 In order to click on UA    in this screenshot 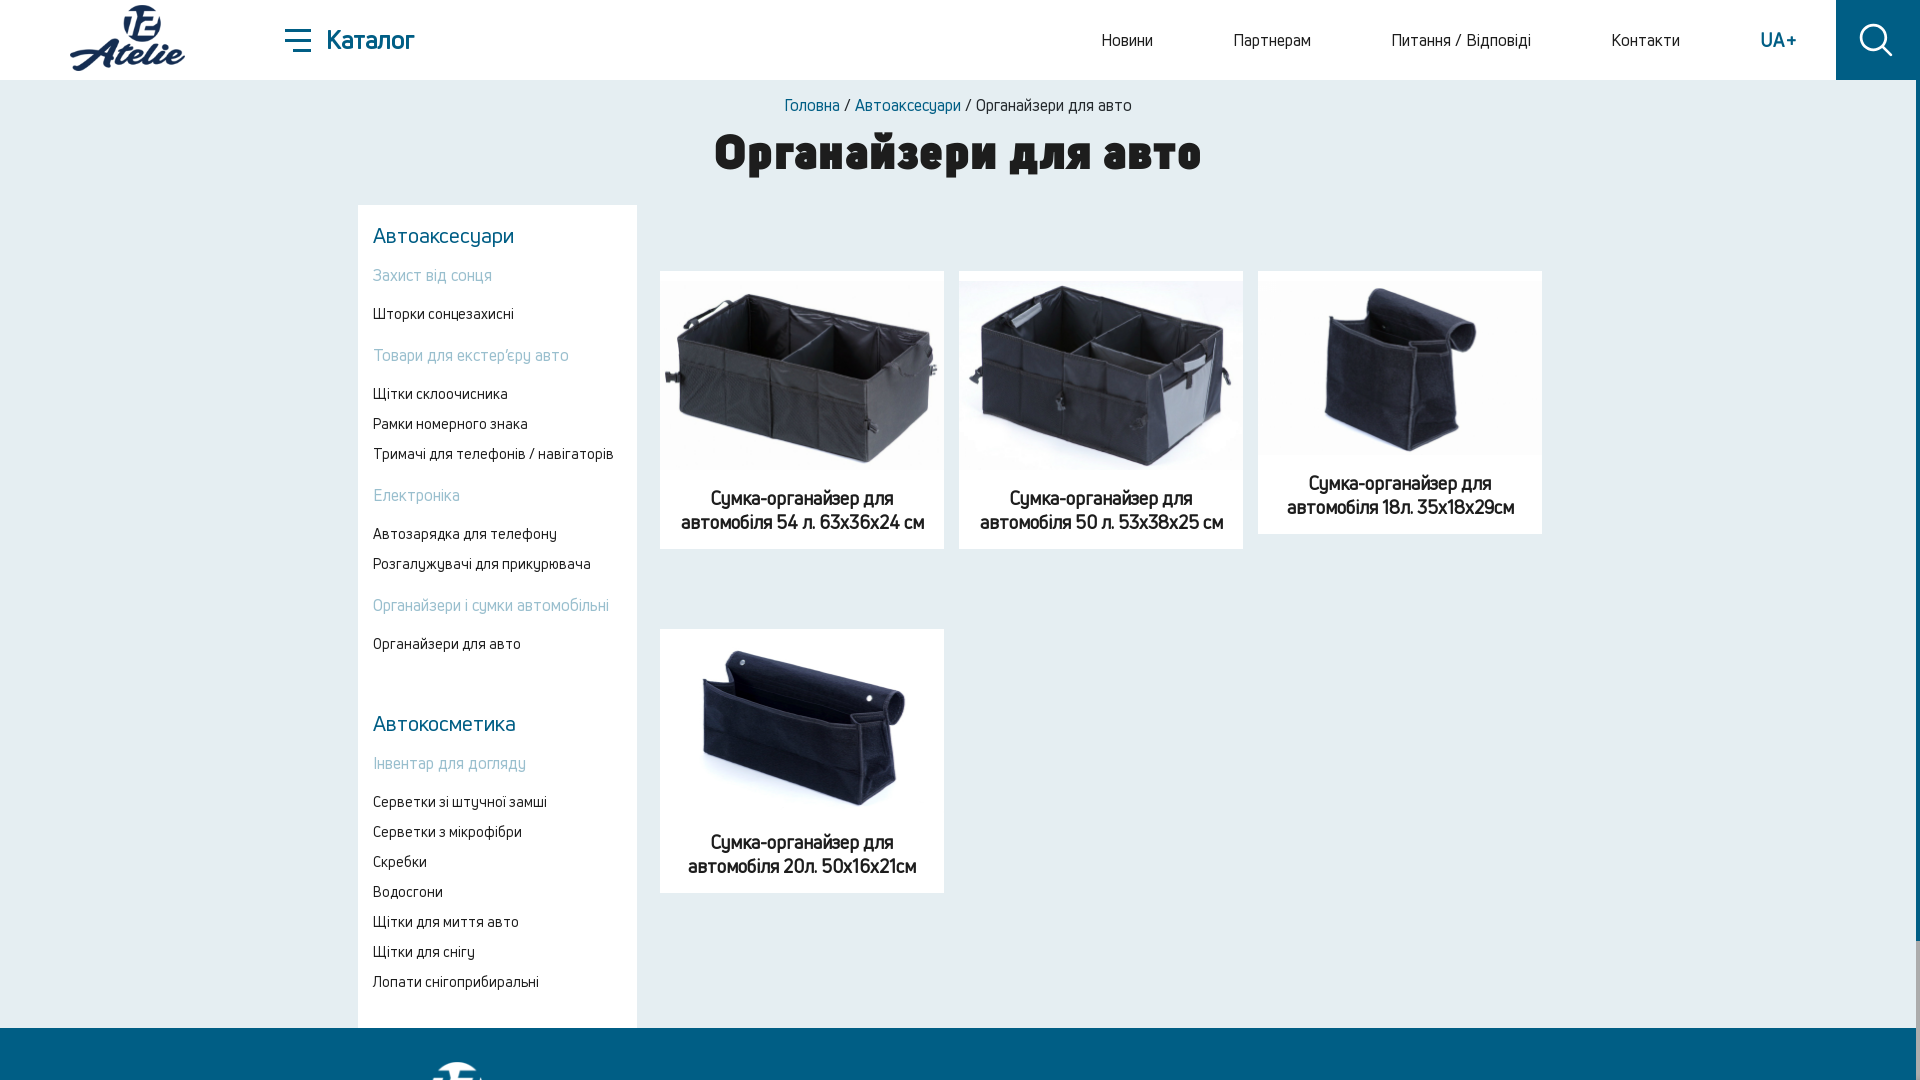, I will do `click(1778, 40)`.